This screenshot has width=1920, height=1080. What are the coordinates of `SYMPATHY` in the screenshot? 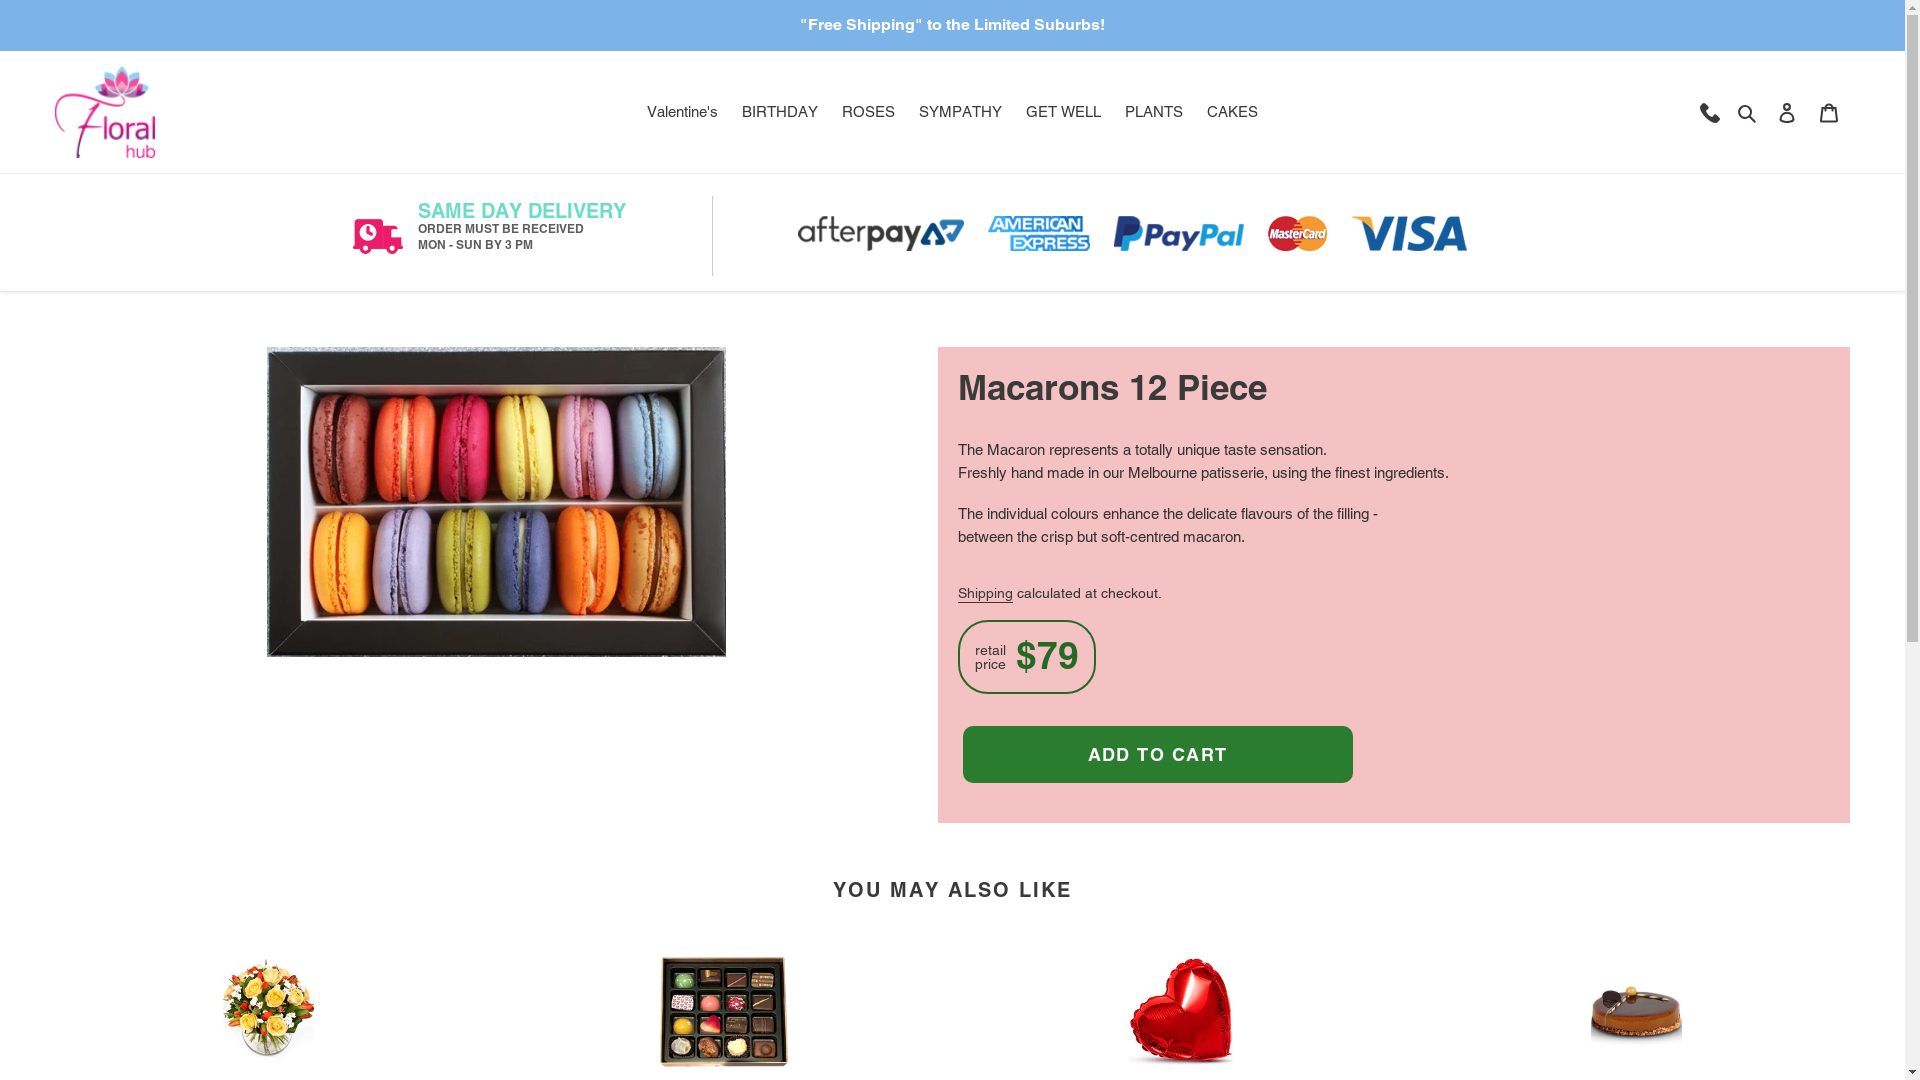 It's located at (960, 112).